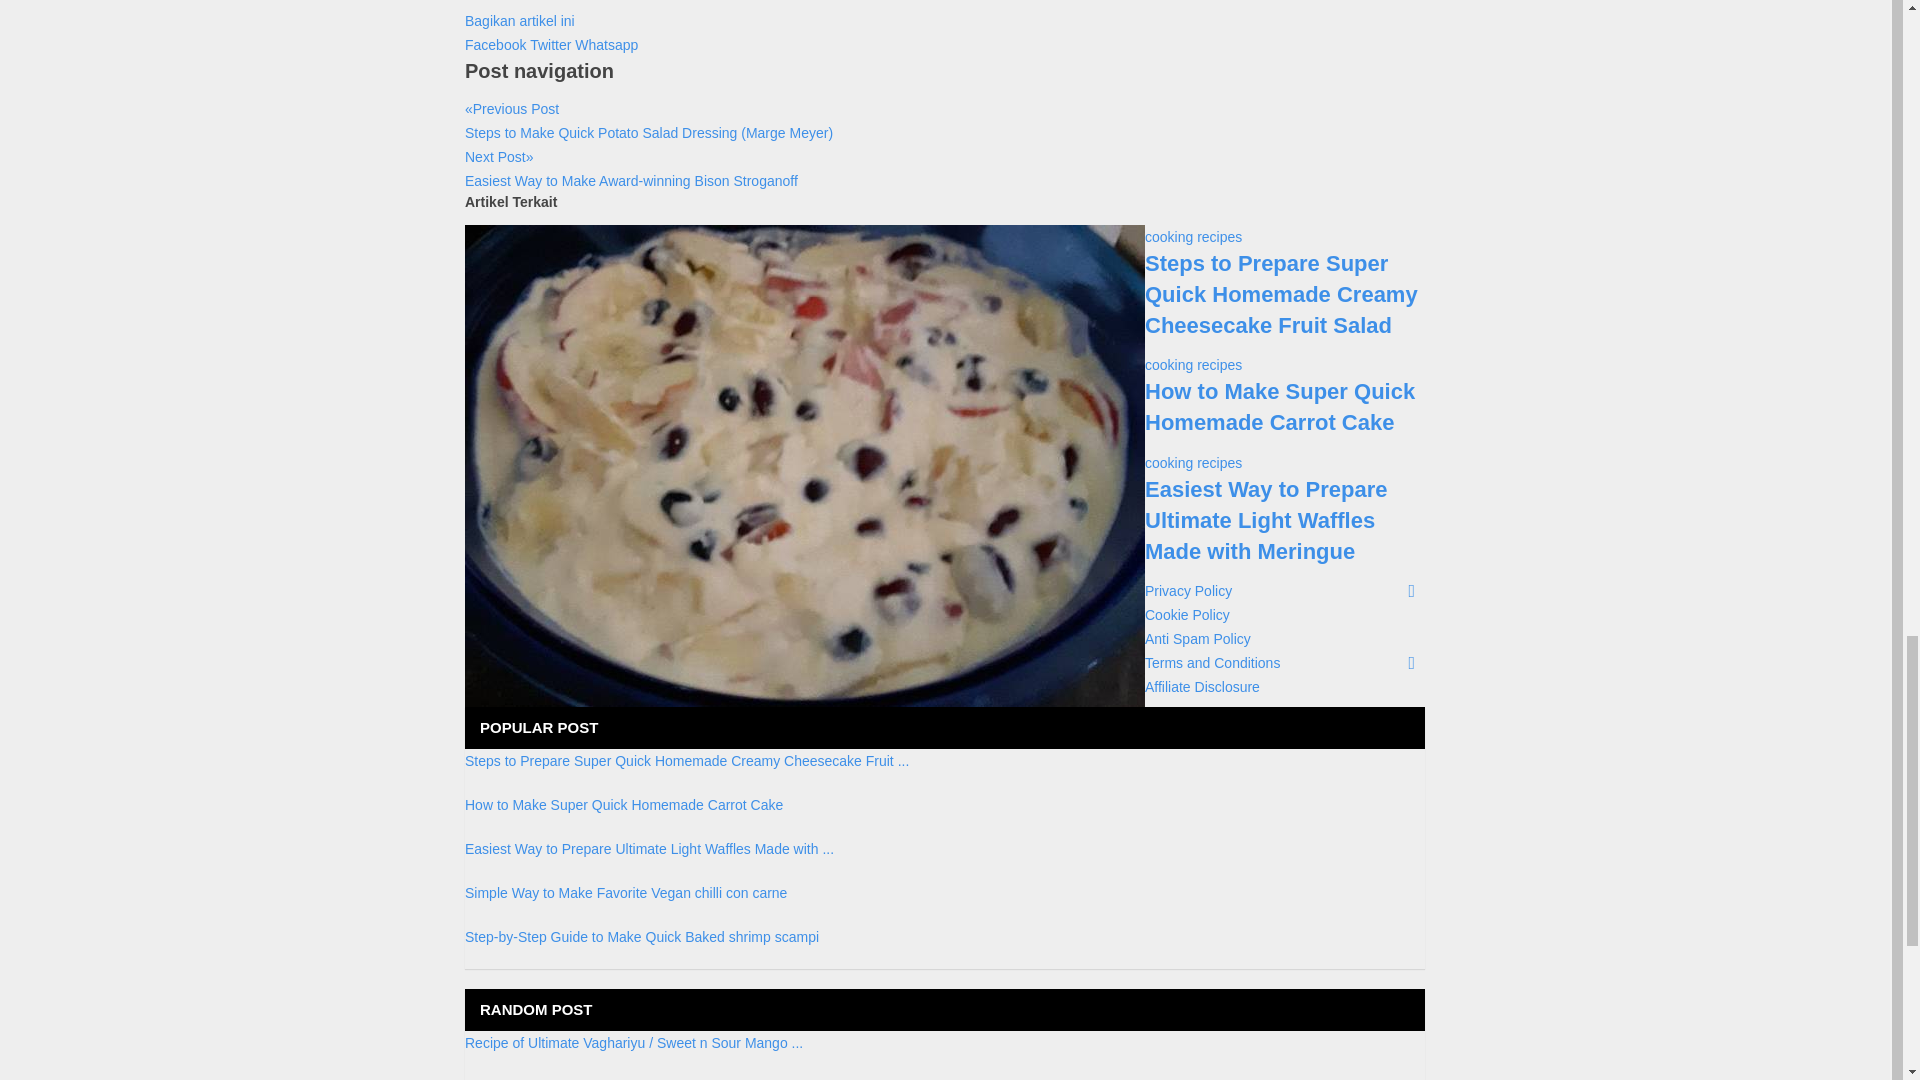  What do you see at coordinates (1193, 236) in the screenshot?
I see `cooking recipes` at bounding box center [1193, 236].